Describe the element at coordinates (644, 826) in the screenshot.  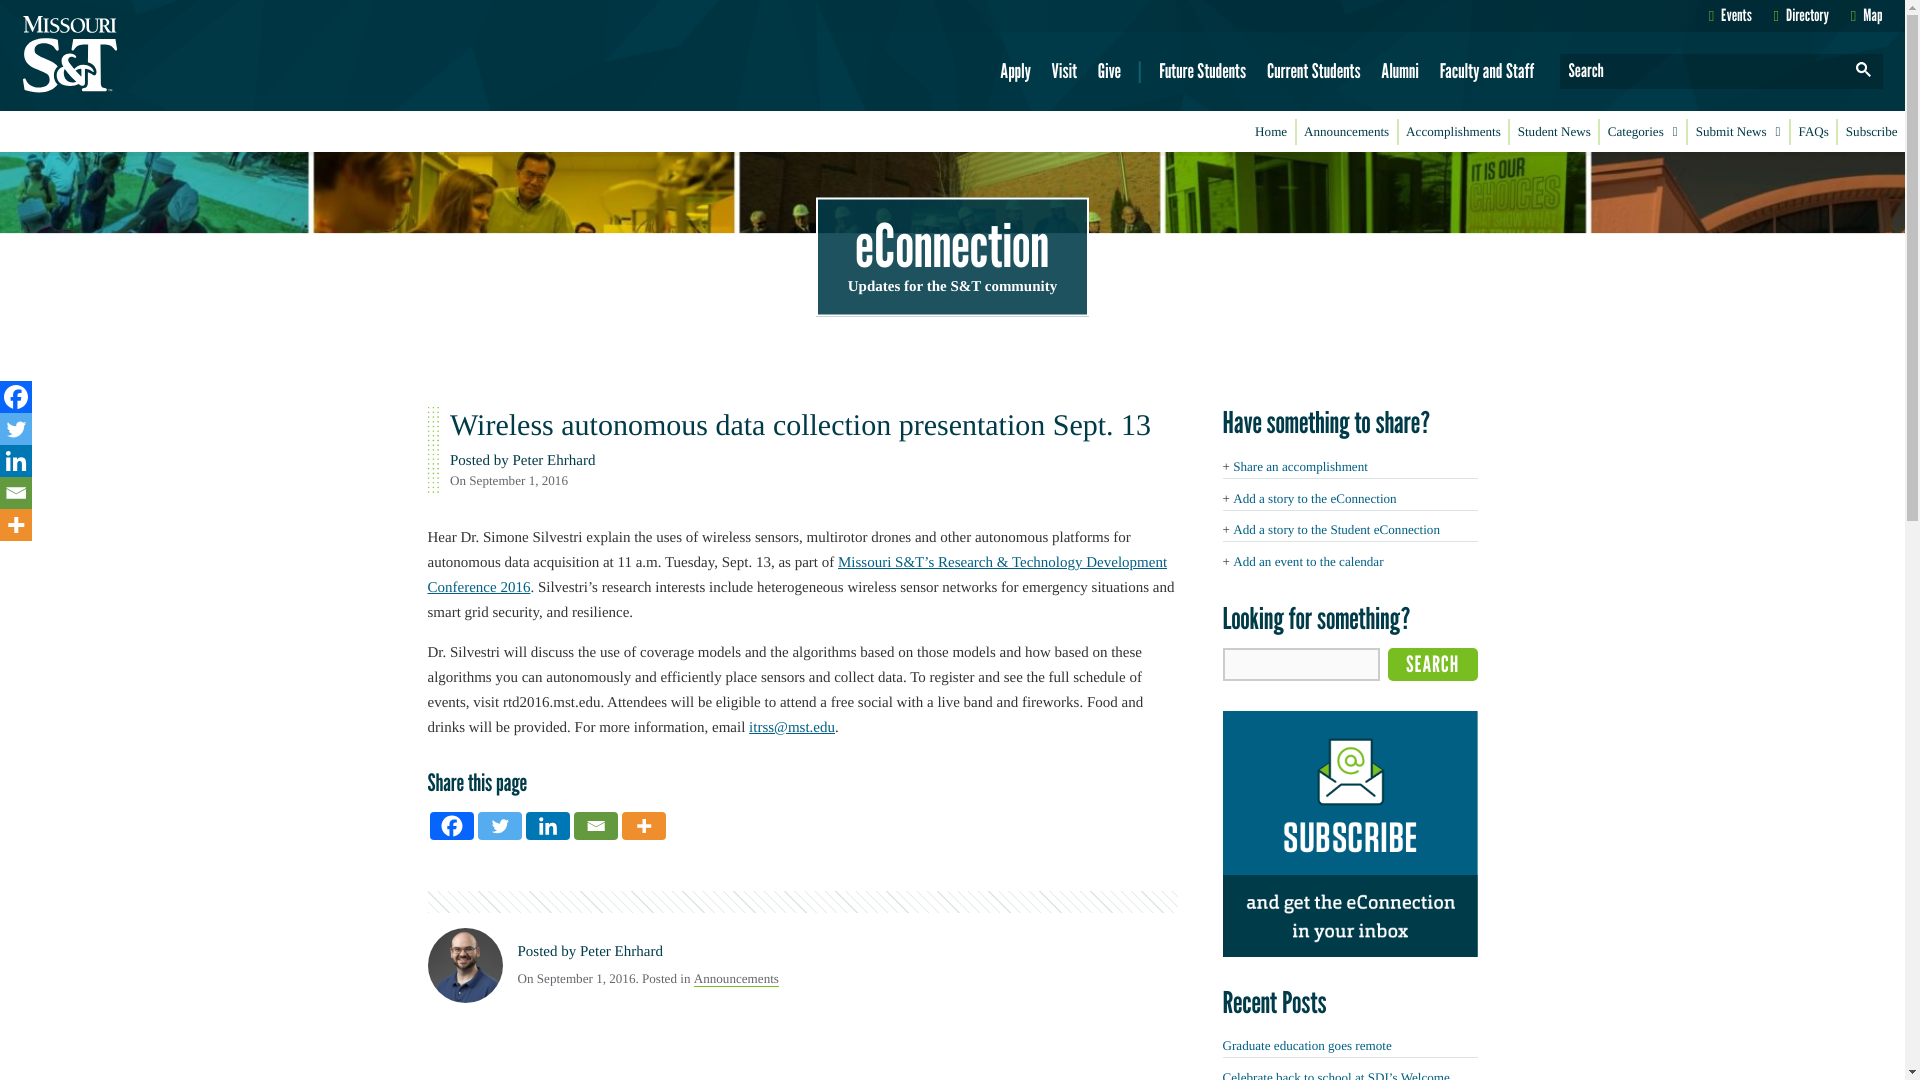
I see `More` at that location.